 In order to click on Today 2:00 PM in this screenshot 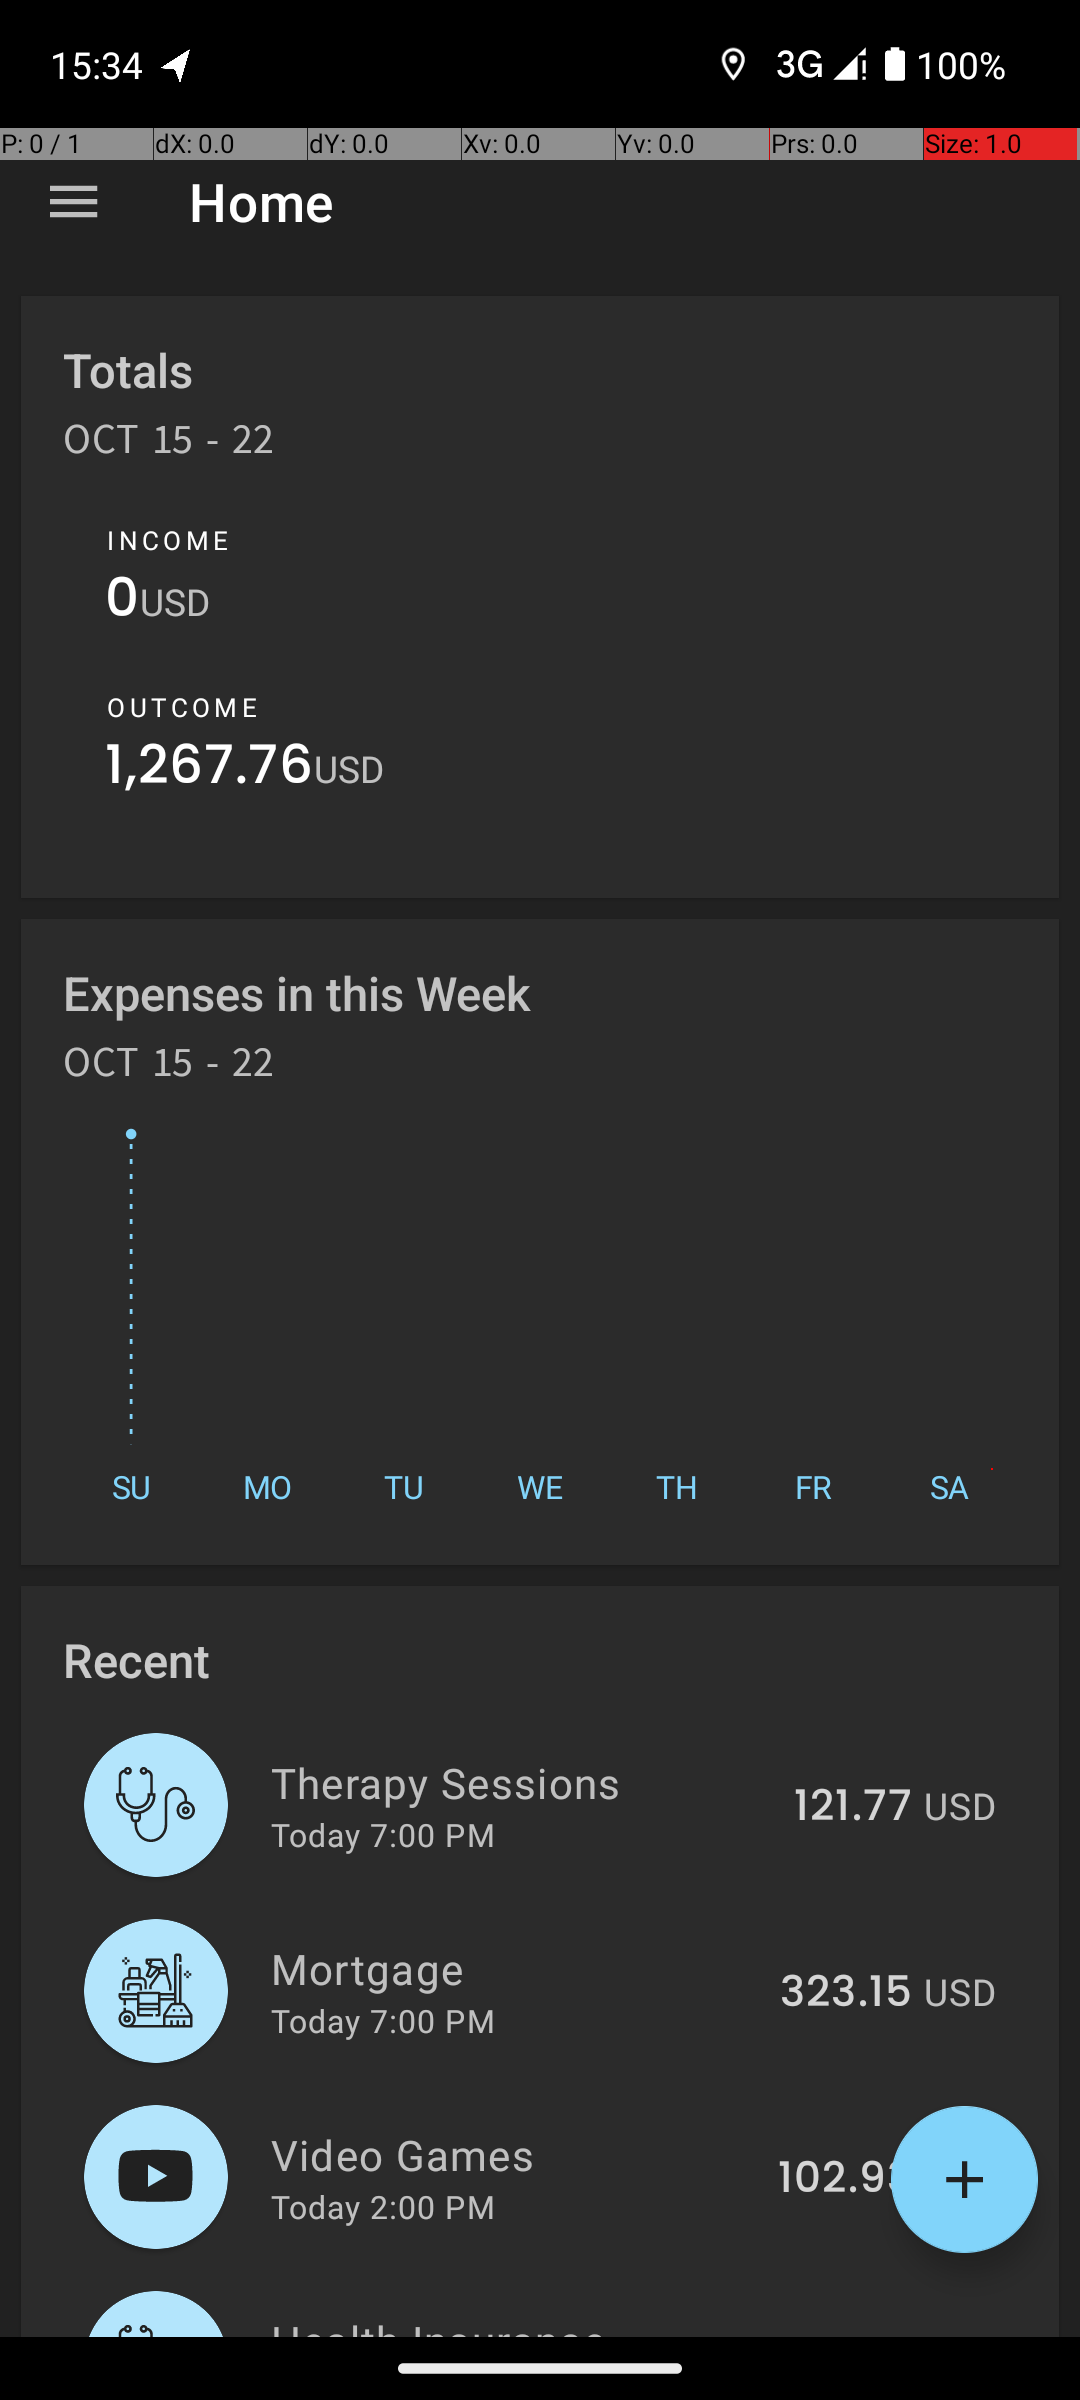, I will do `click(383, 2206)`.